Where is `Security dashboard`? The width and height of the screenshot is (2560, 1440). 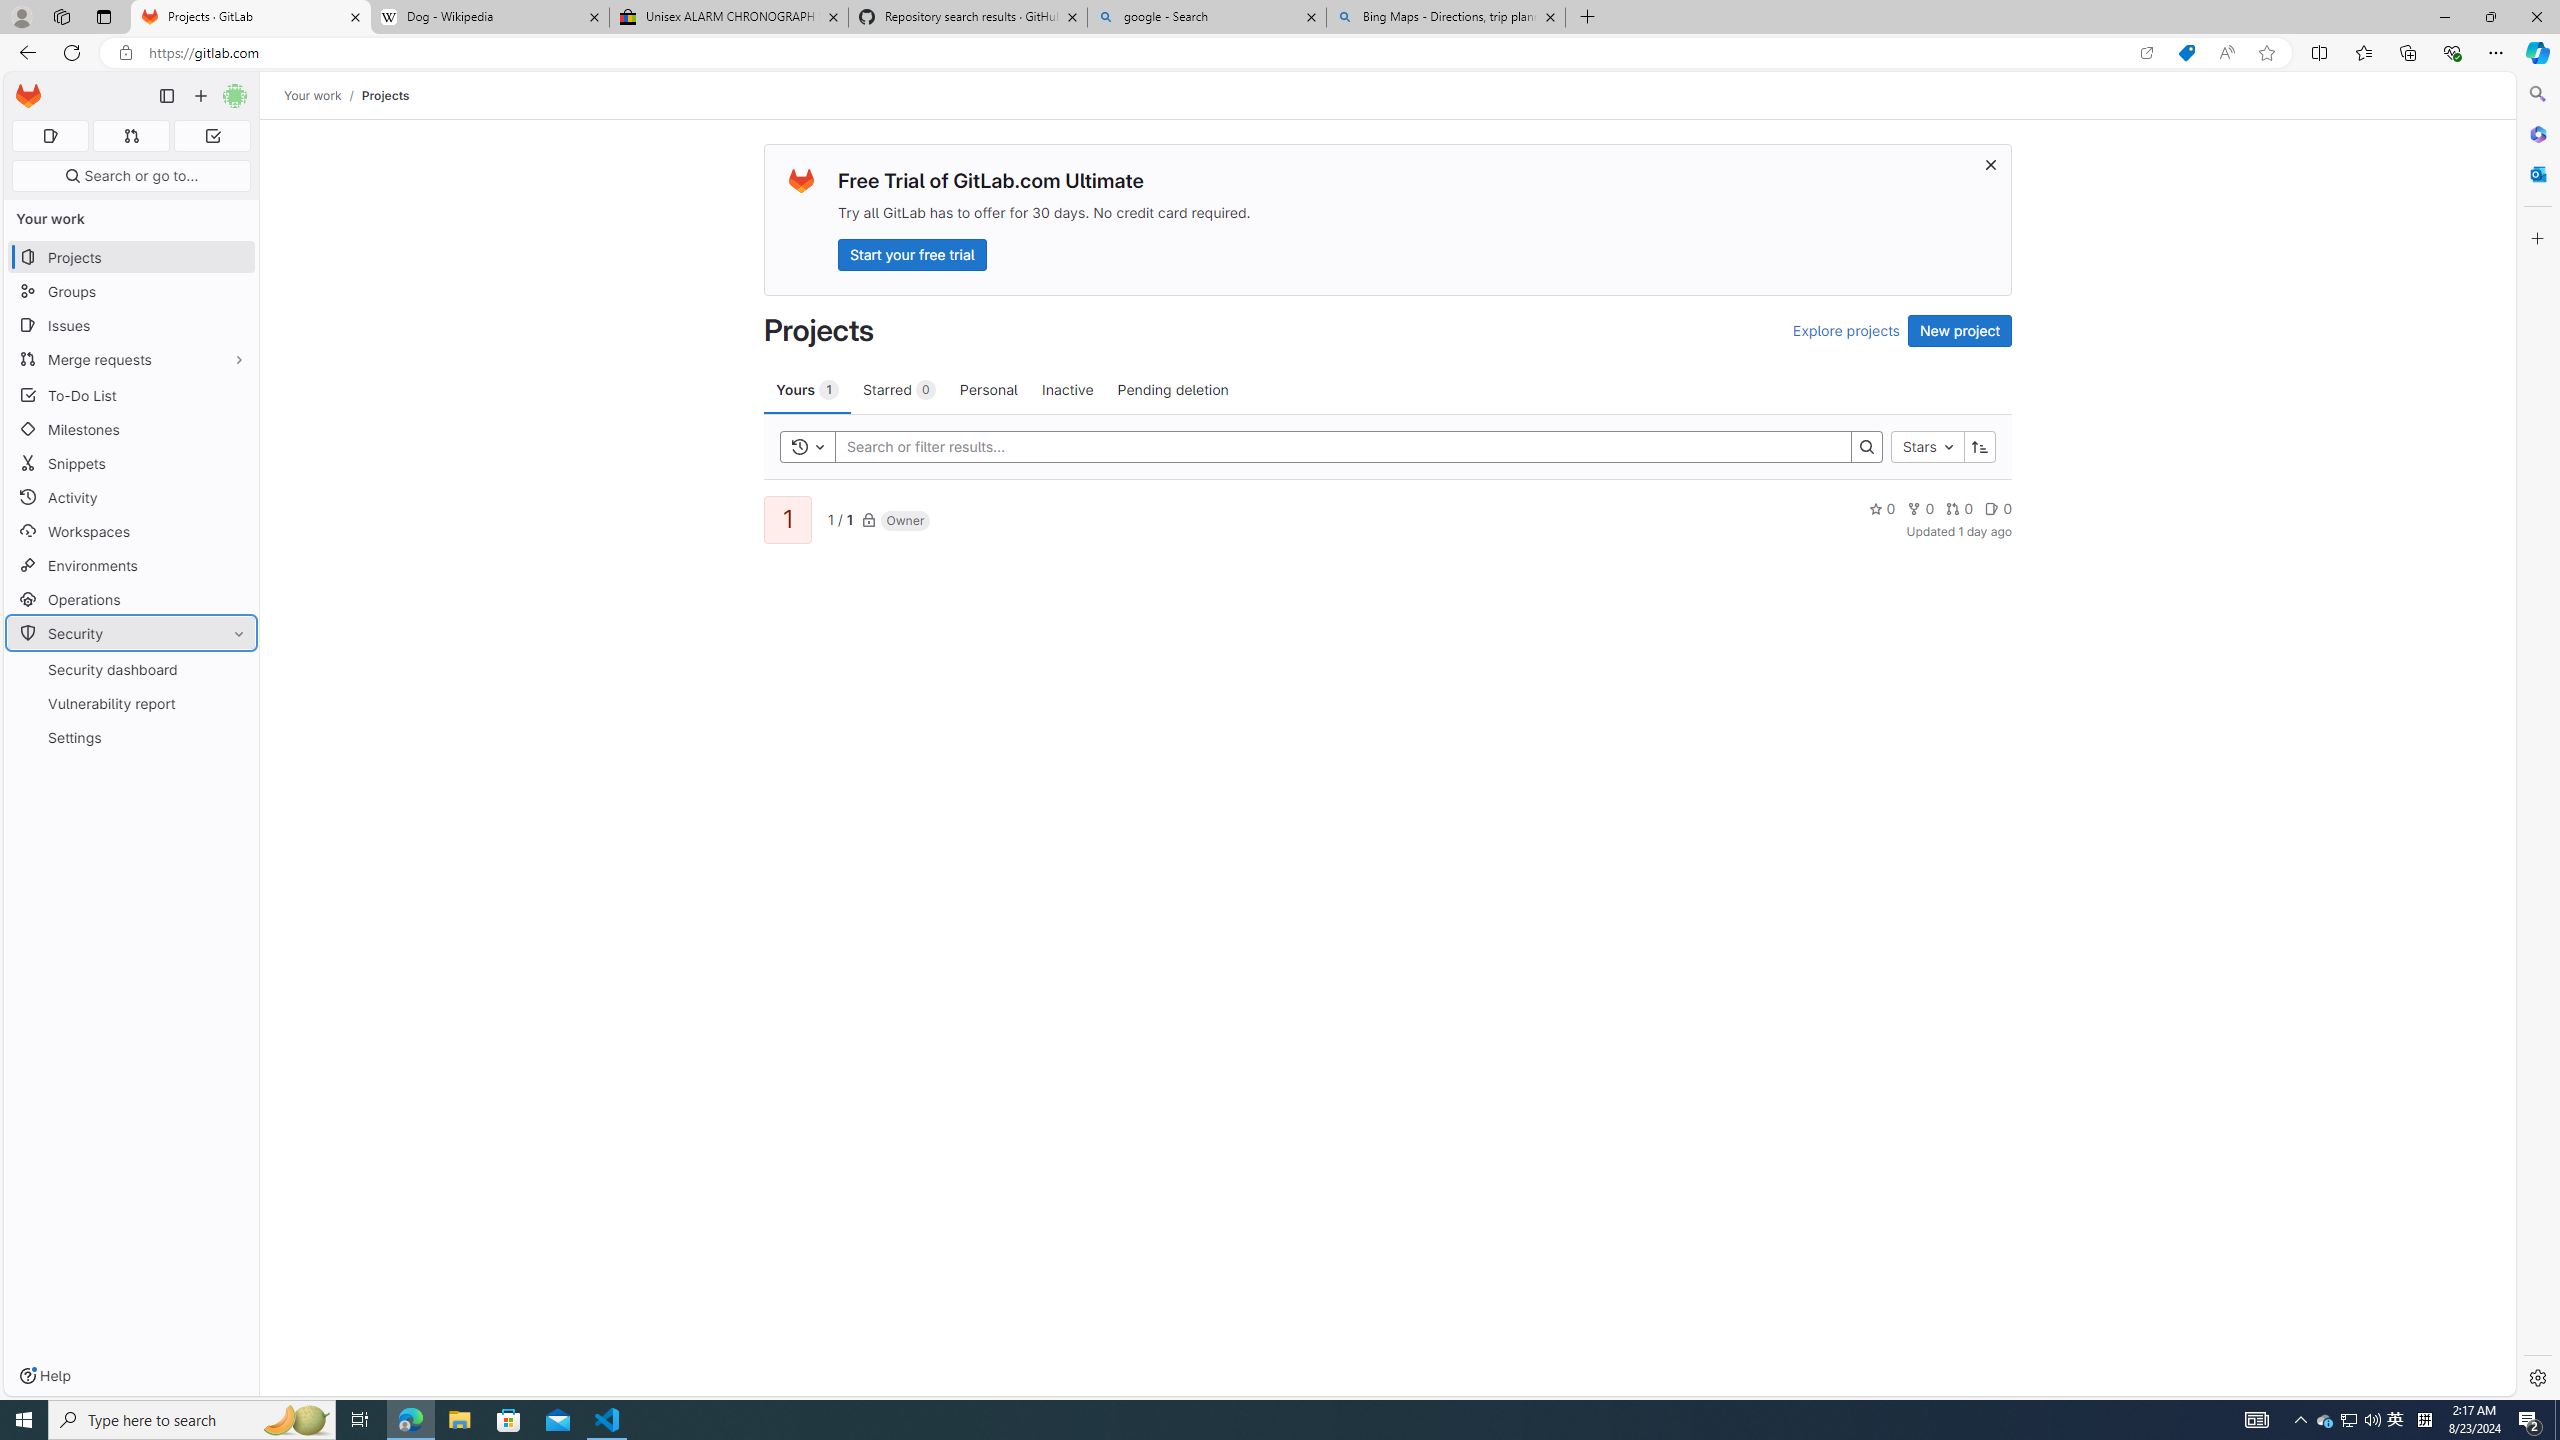 Security dashboard is located at coordinates (132, 668).